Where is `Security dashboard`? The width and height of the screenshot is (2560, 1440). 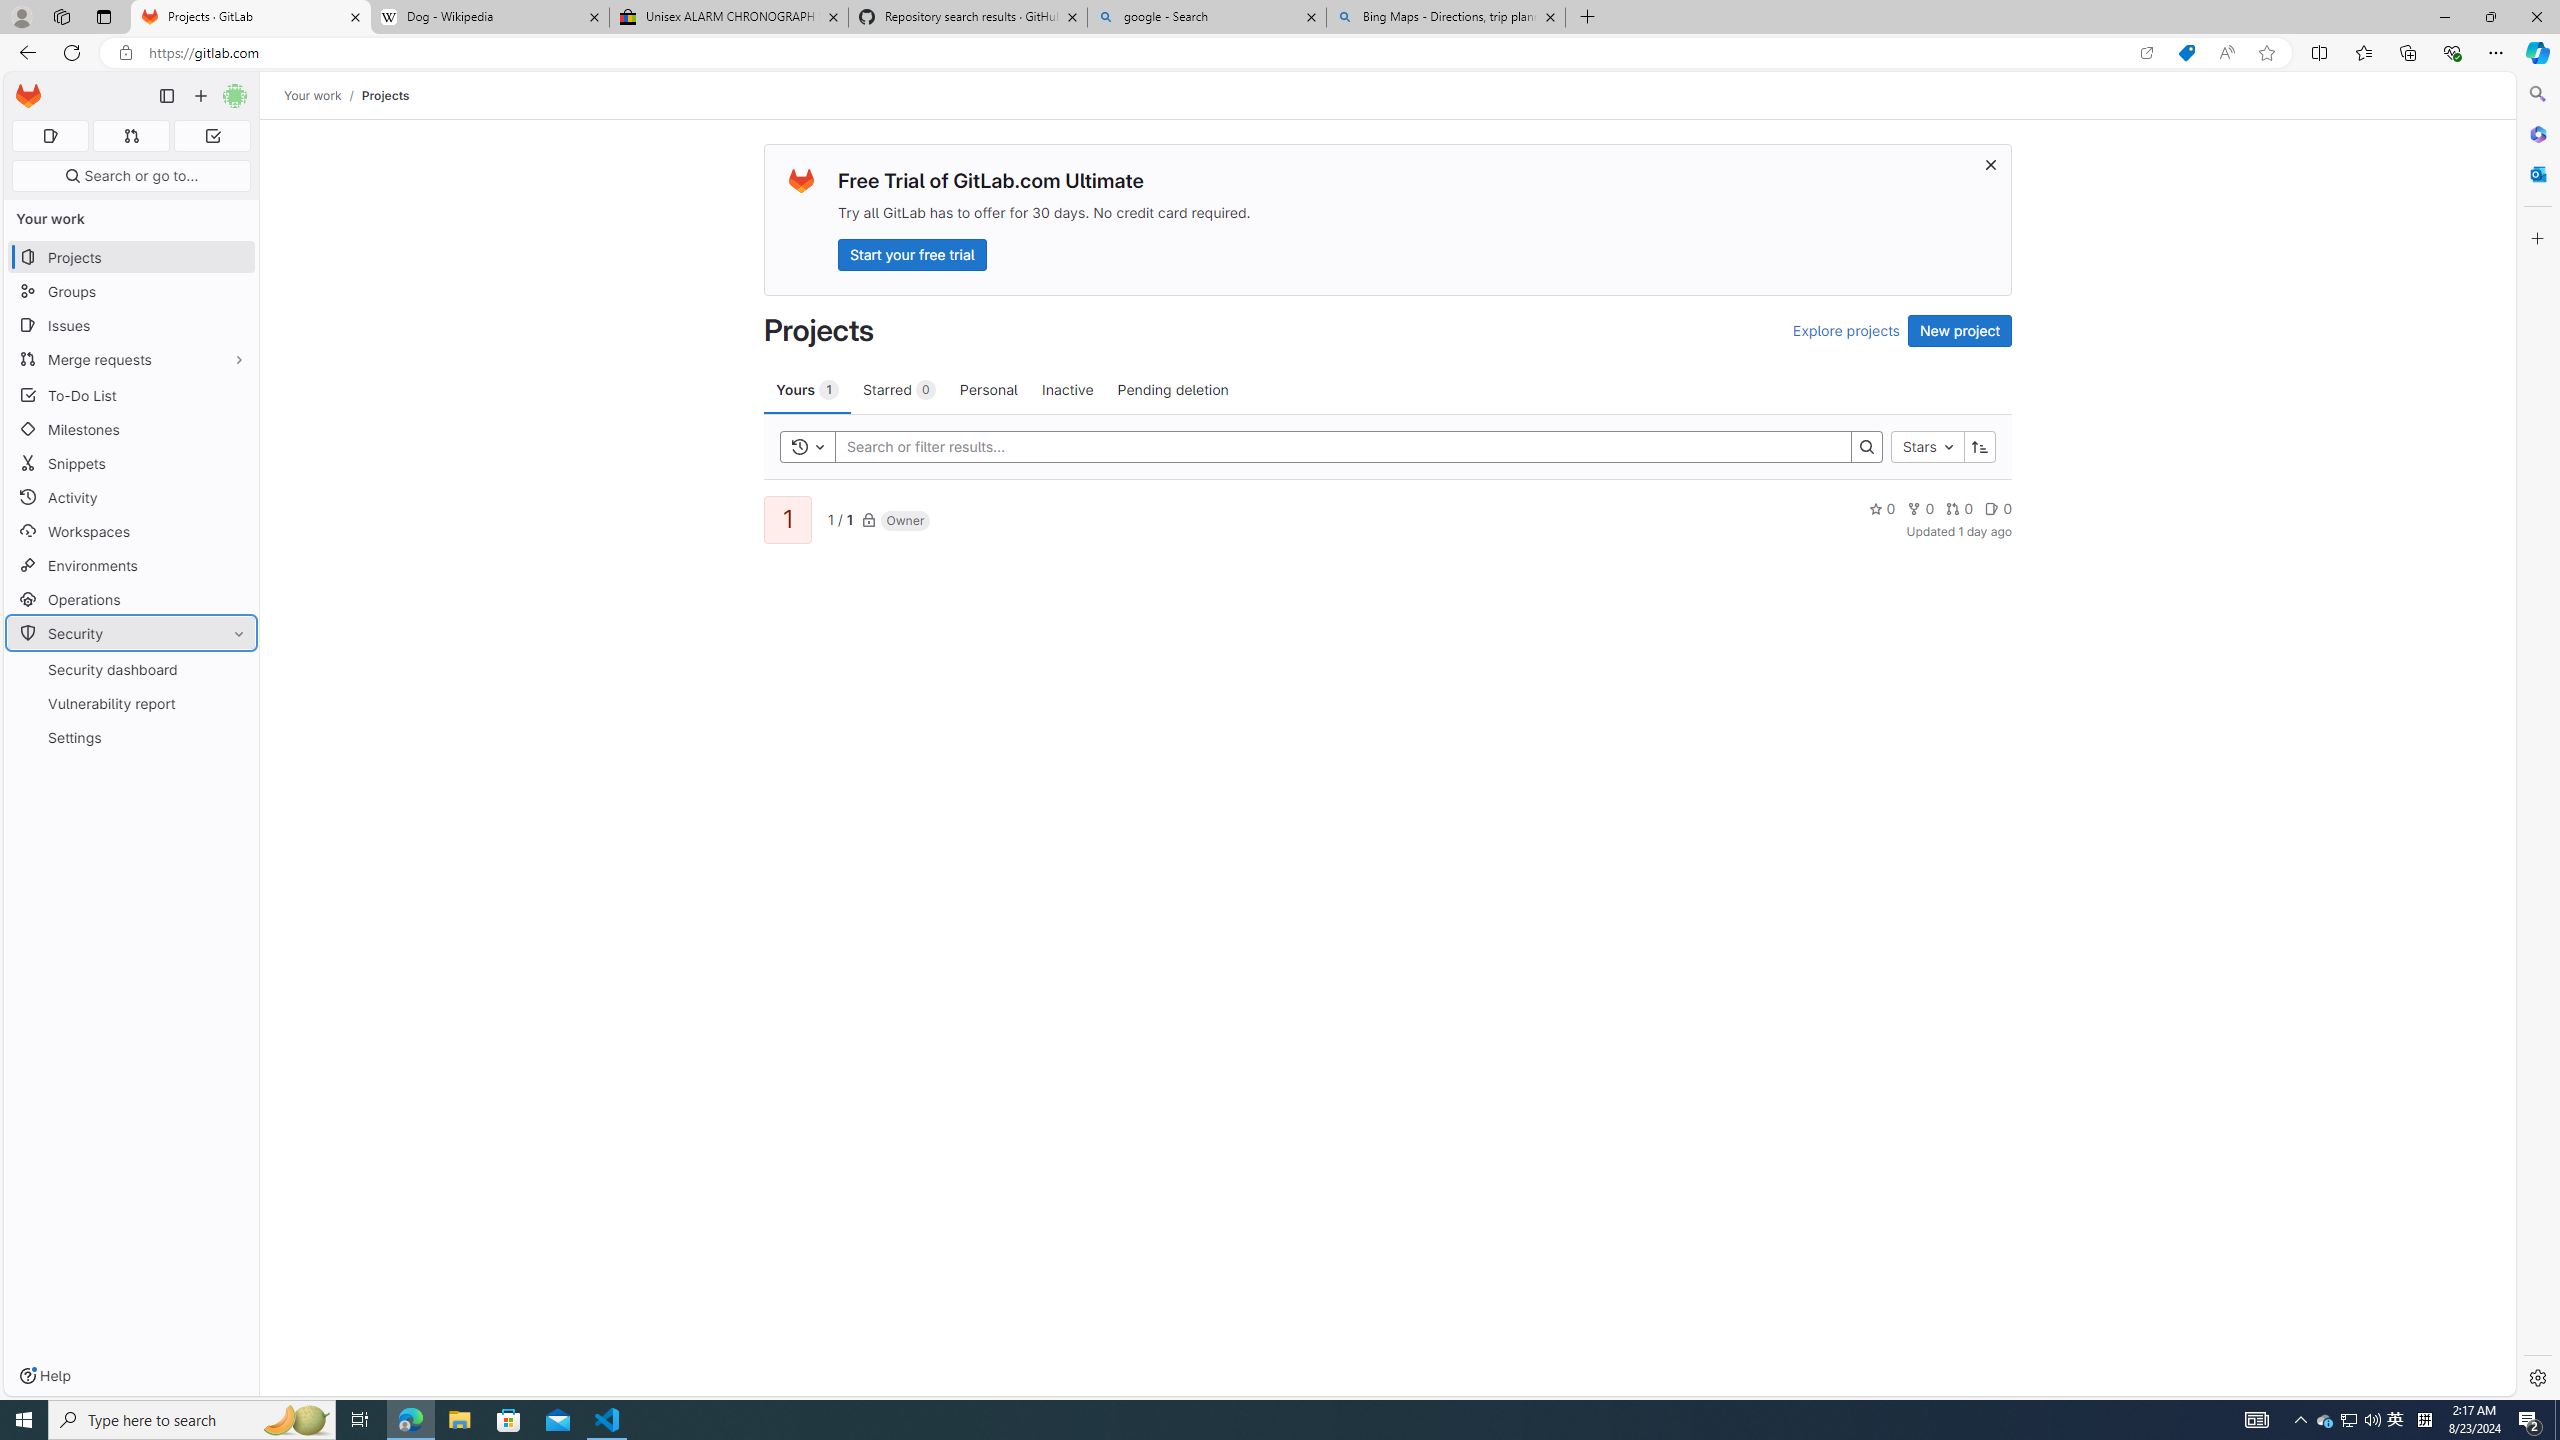 Security dashboard is located at coordinates (132, 668).